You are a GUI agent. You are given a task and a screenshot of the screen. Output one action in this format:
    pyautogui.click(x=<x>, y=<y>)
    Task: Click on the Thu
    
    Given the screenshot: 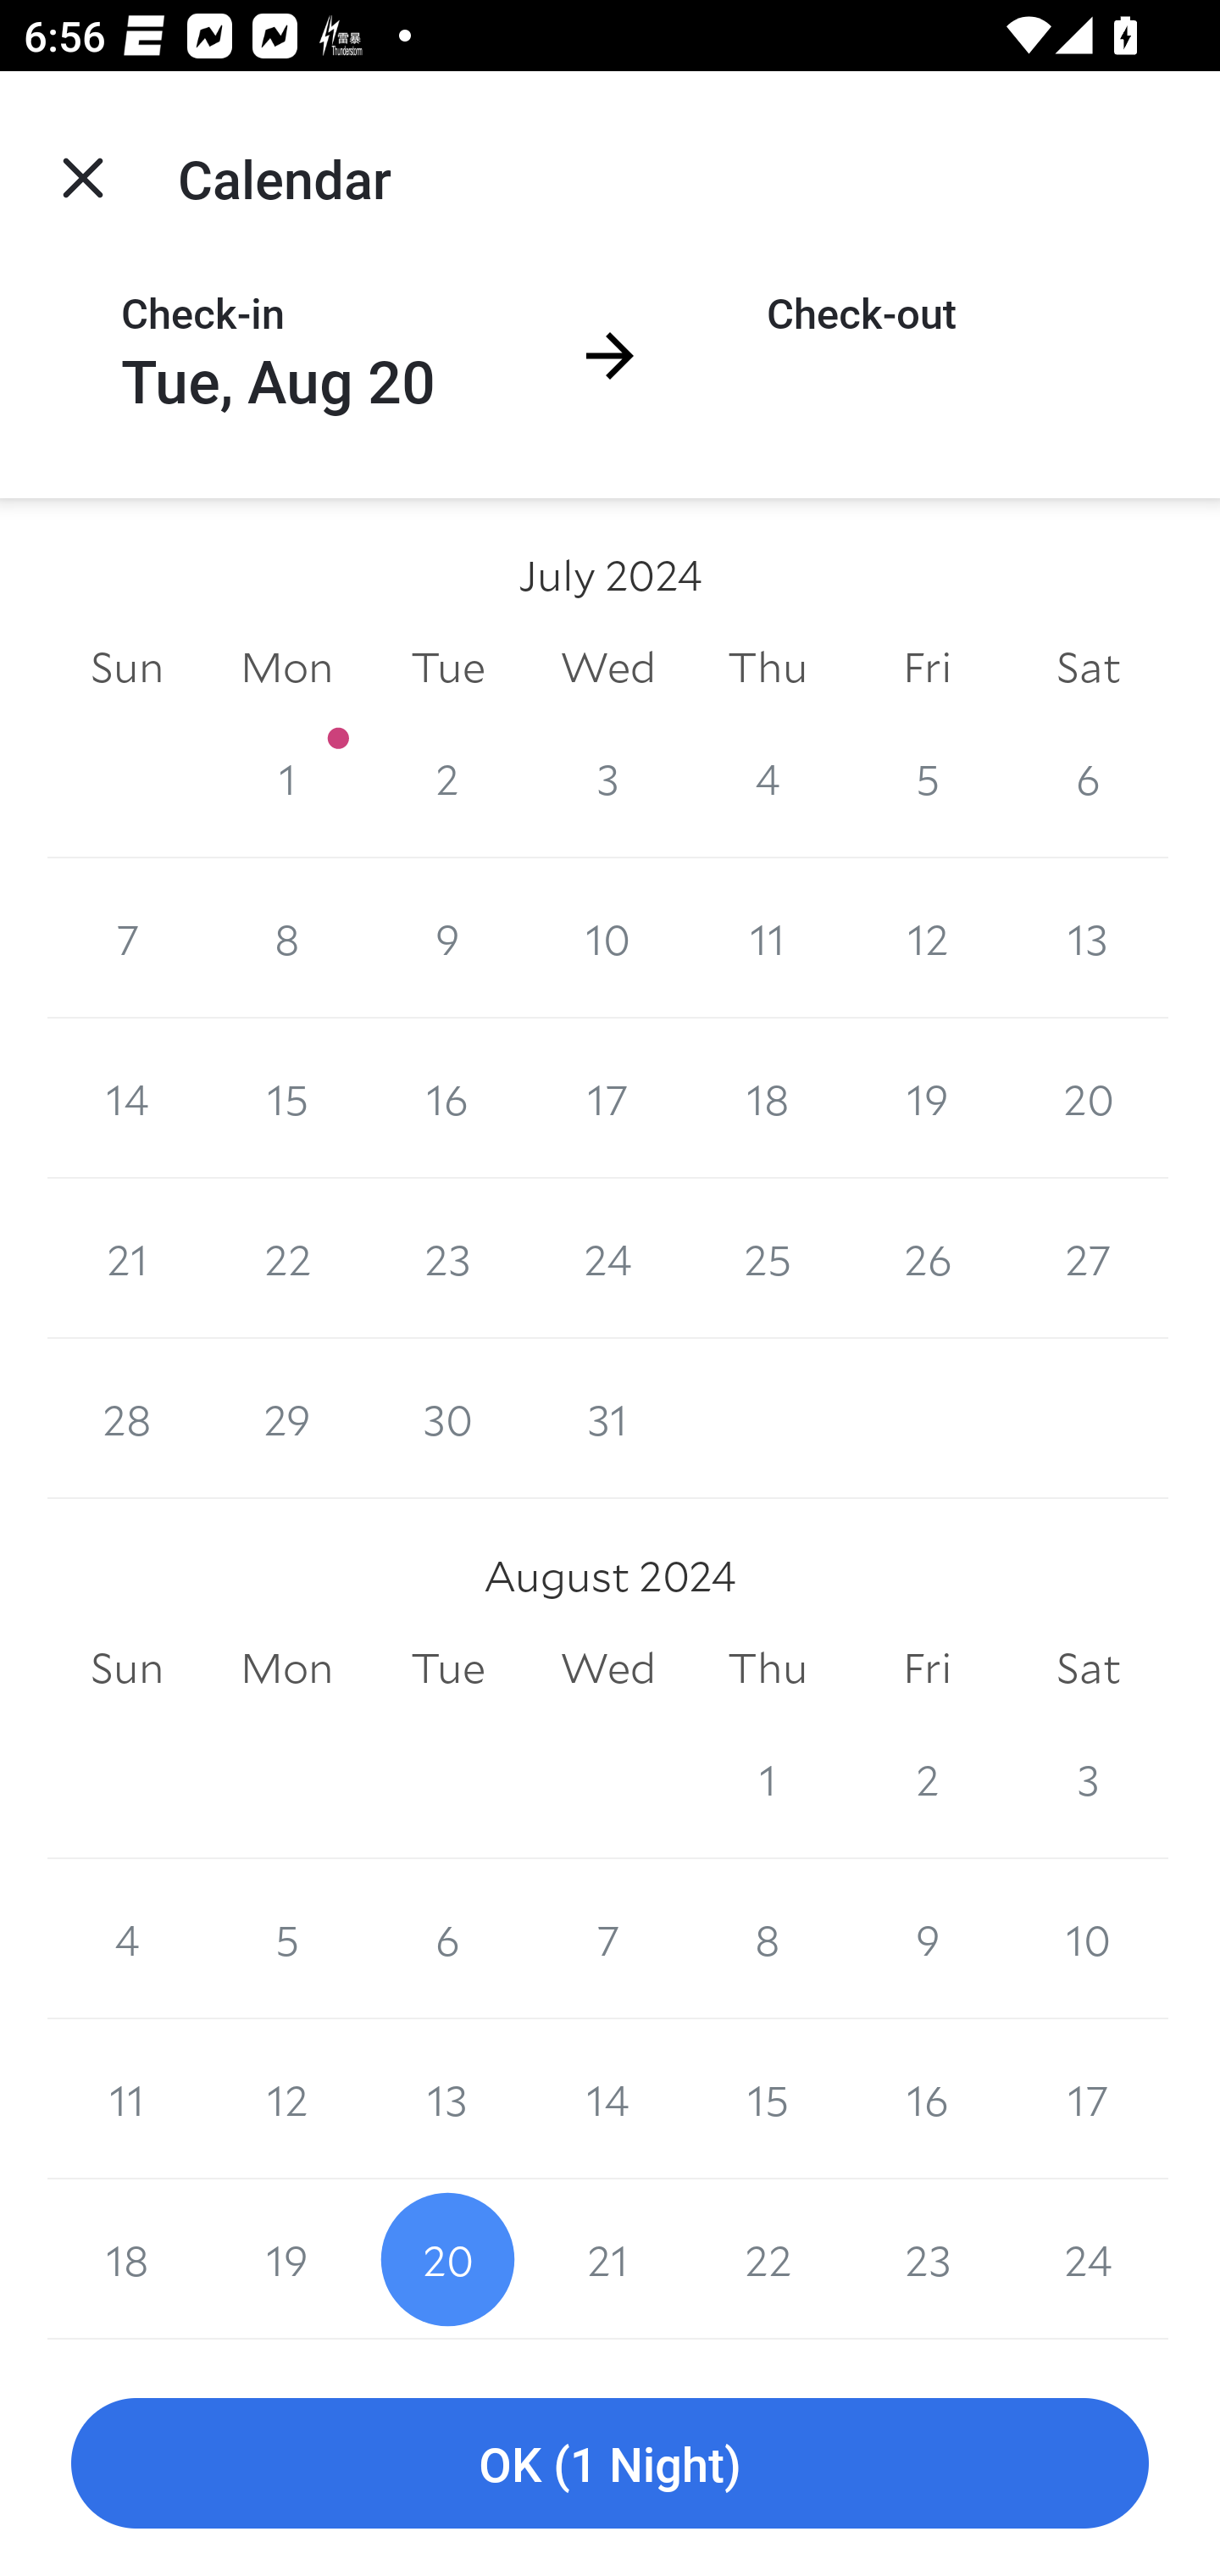 What is the action you would take?
    pyautogui.click(x=768, y=666)
    